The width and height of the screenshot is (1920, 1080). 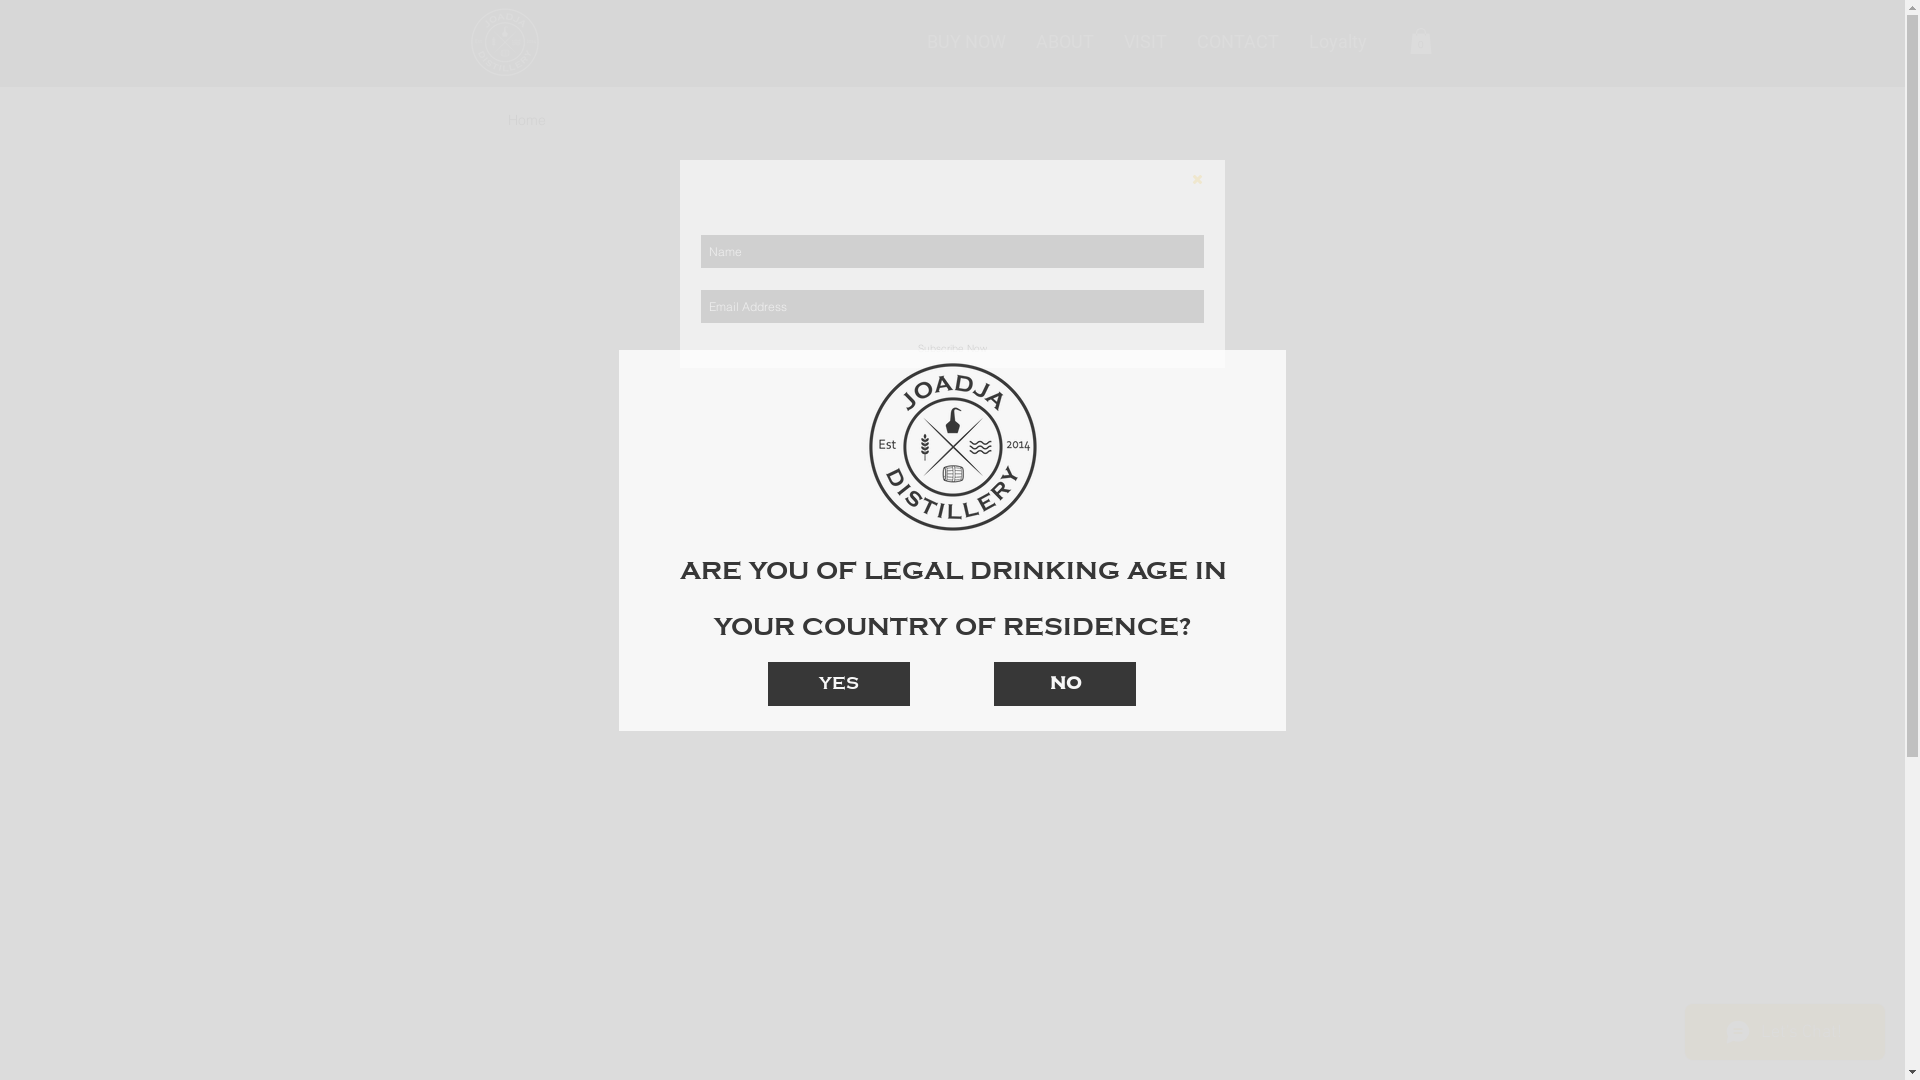 What do you see at coordinates (1238, 42) in the screenshot?
I see `CONTACT` at bounding box center [1238, 42].